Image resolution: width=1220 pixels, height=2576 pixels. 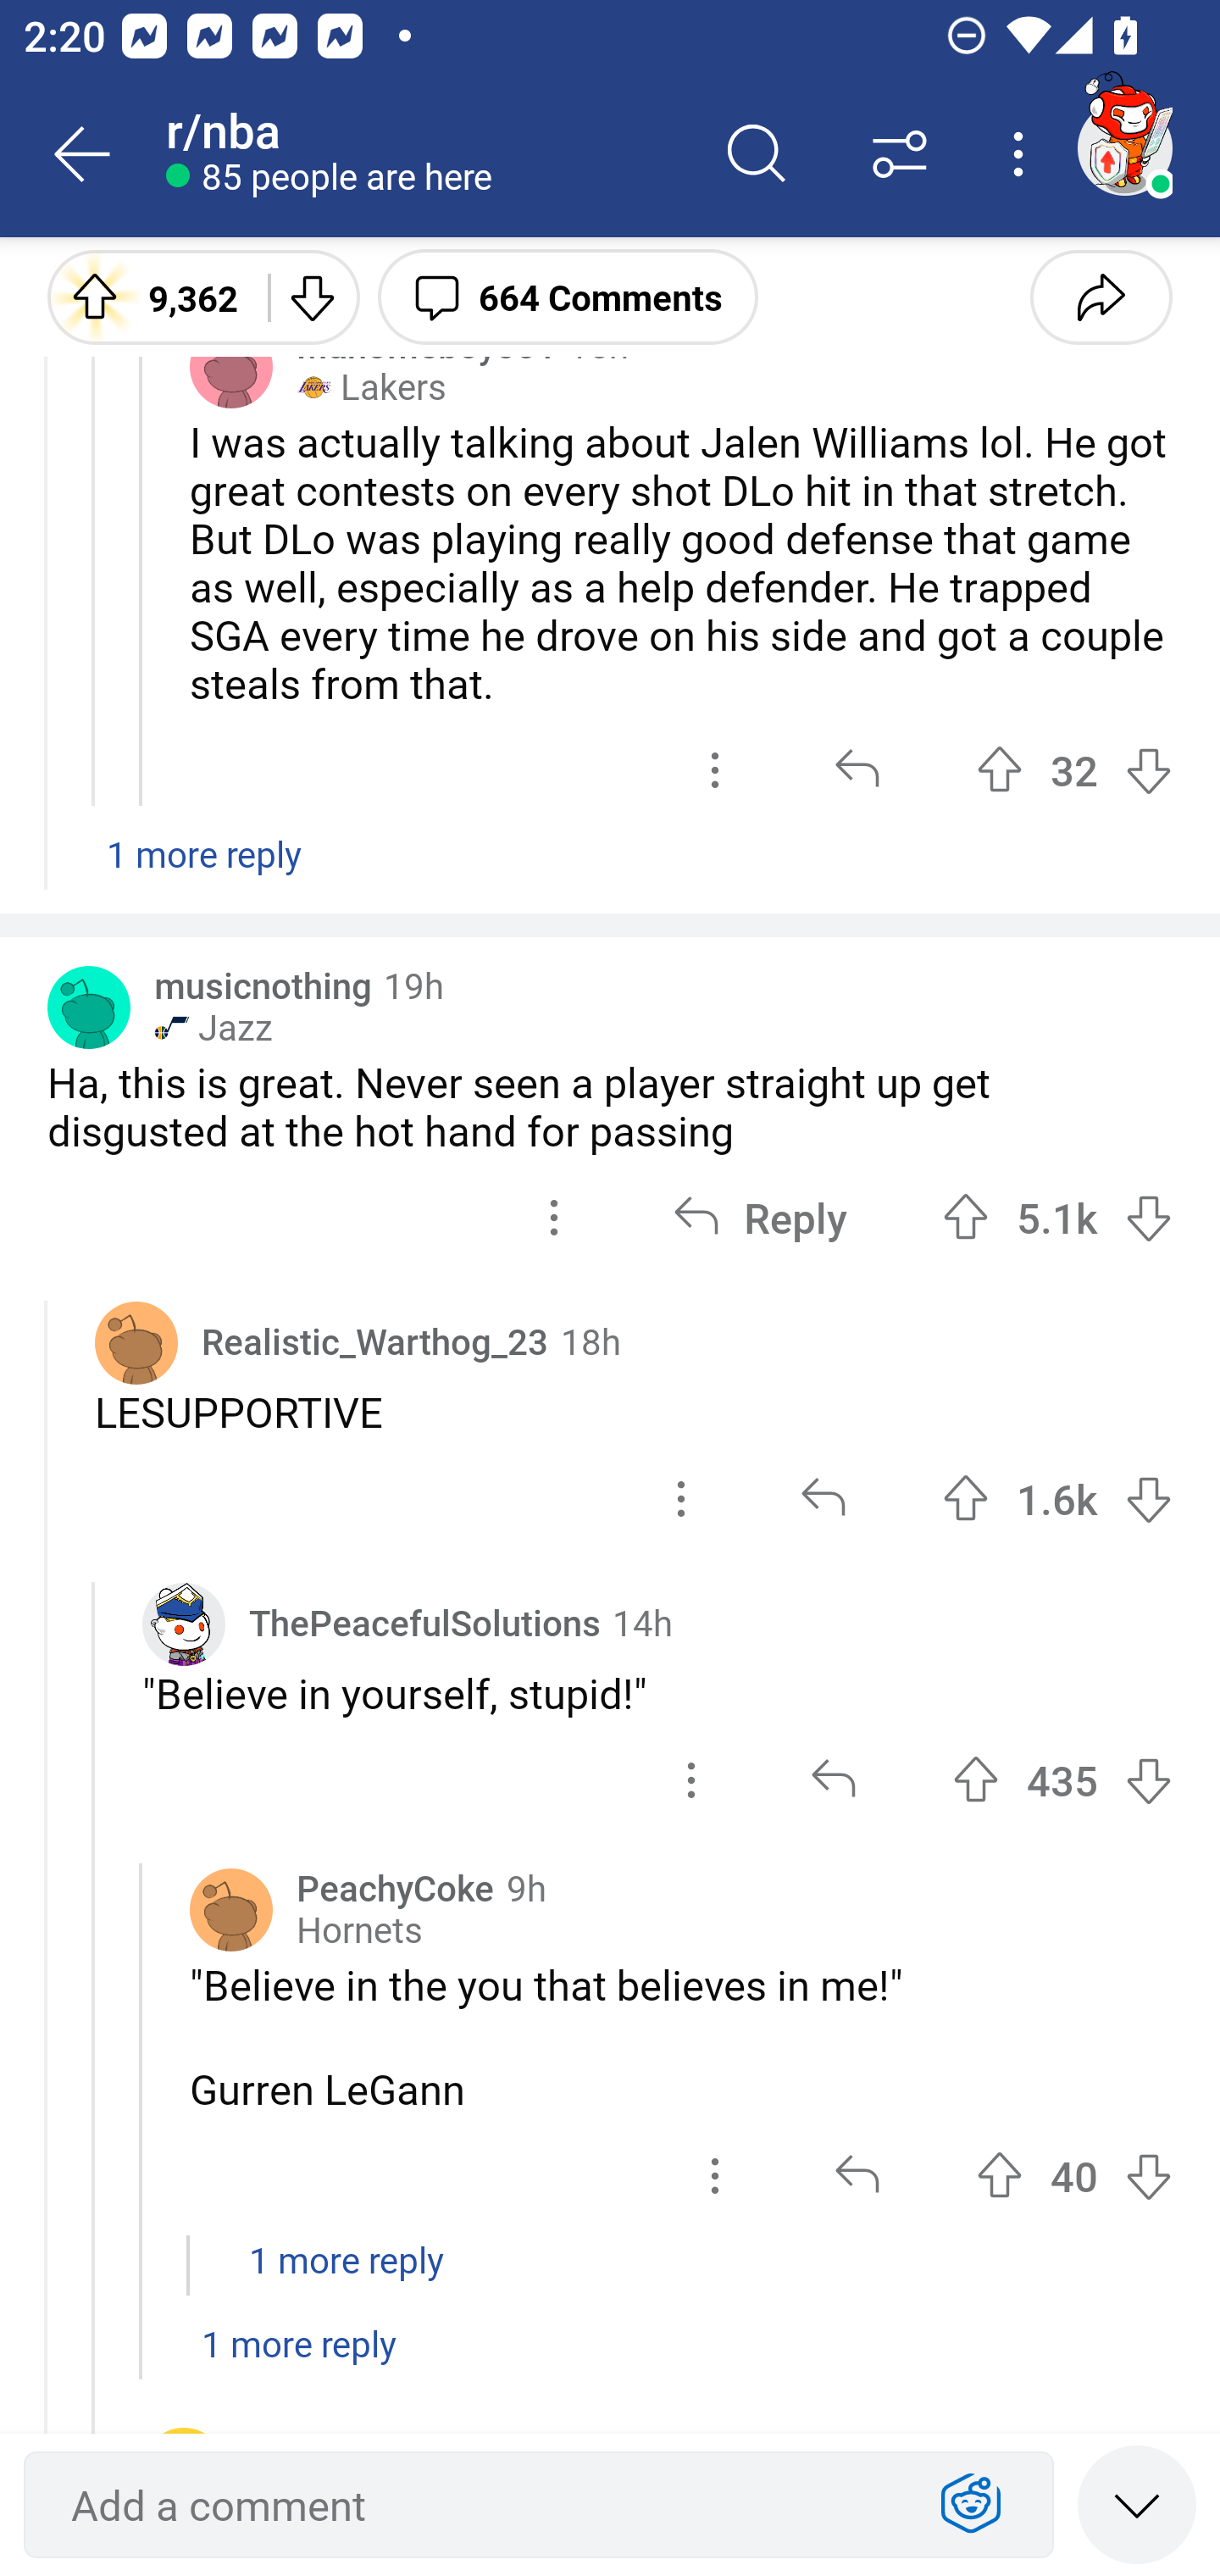 What do you see at coordinates (976, 1779) in the screenshot?
I see `Upvote` at bounding box center [976, 1779].